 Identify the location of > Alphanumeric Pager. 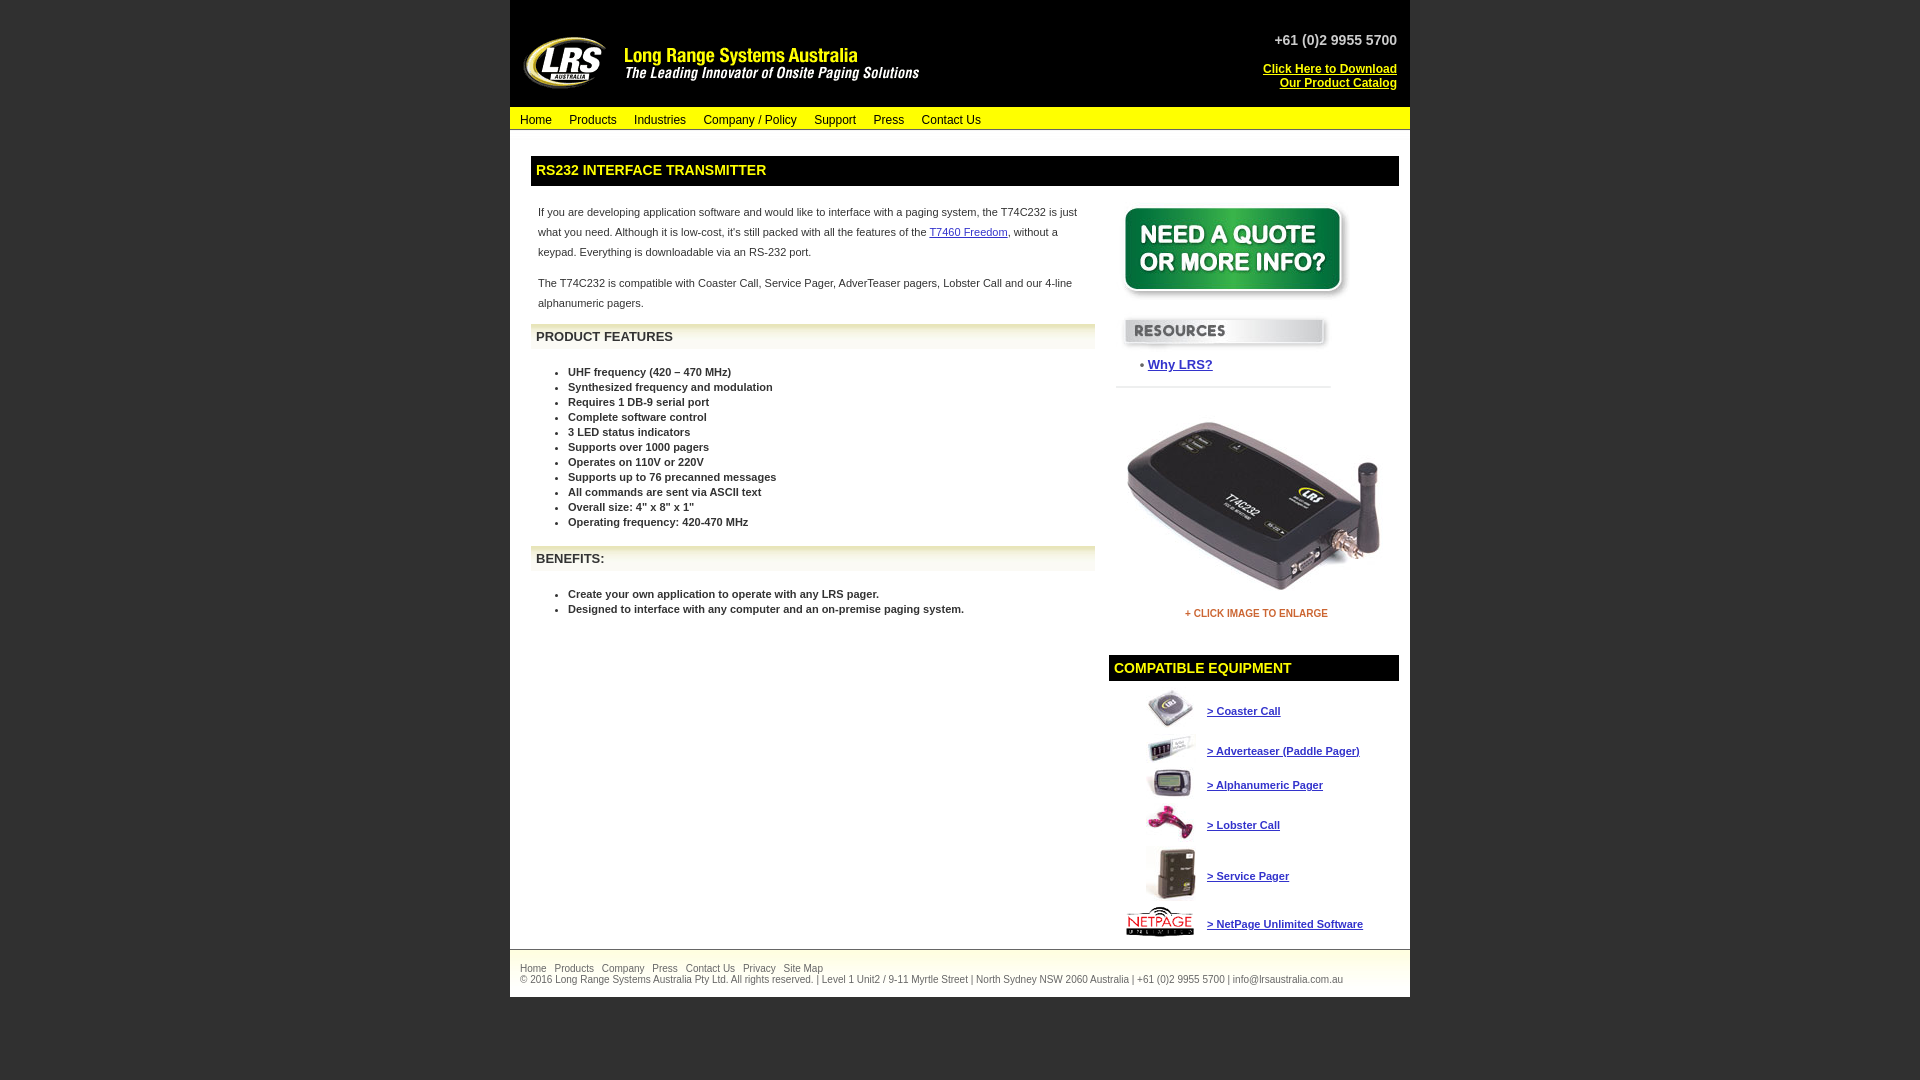
(1265, 785).